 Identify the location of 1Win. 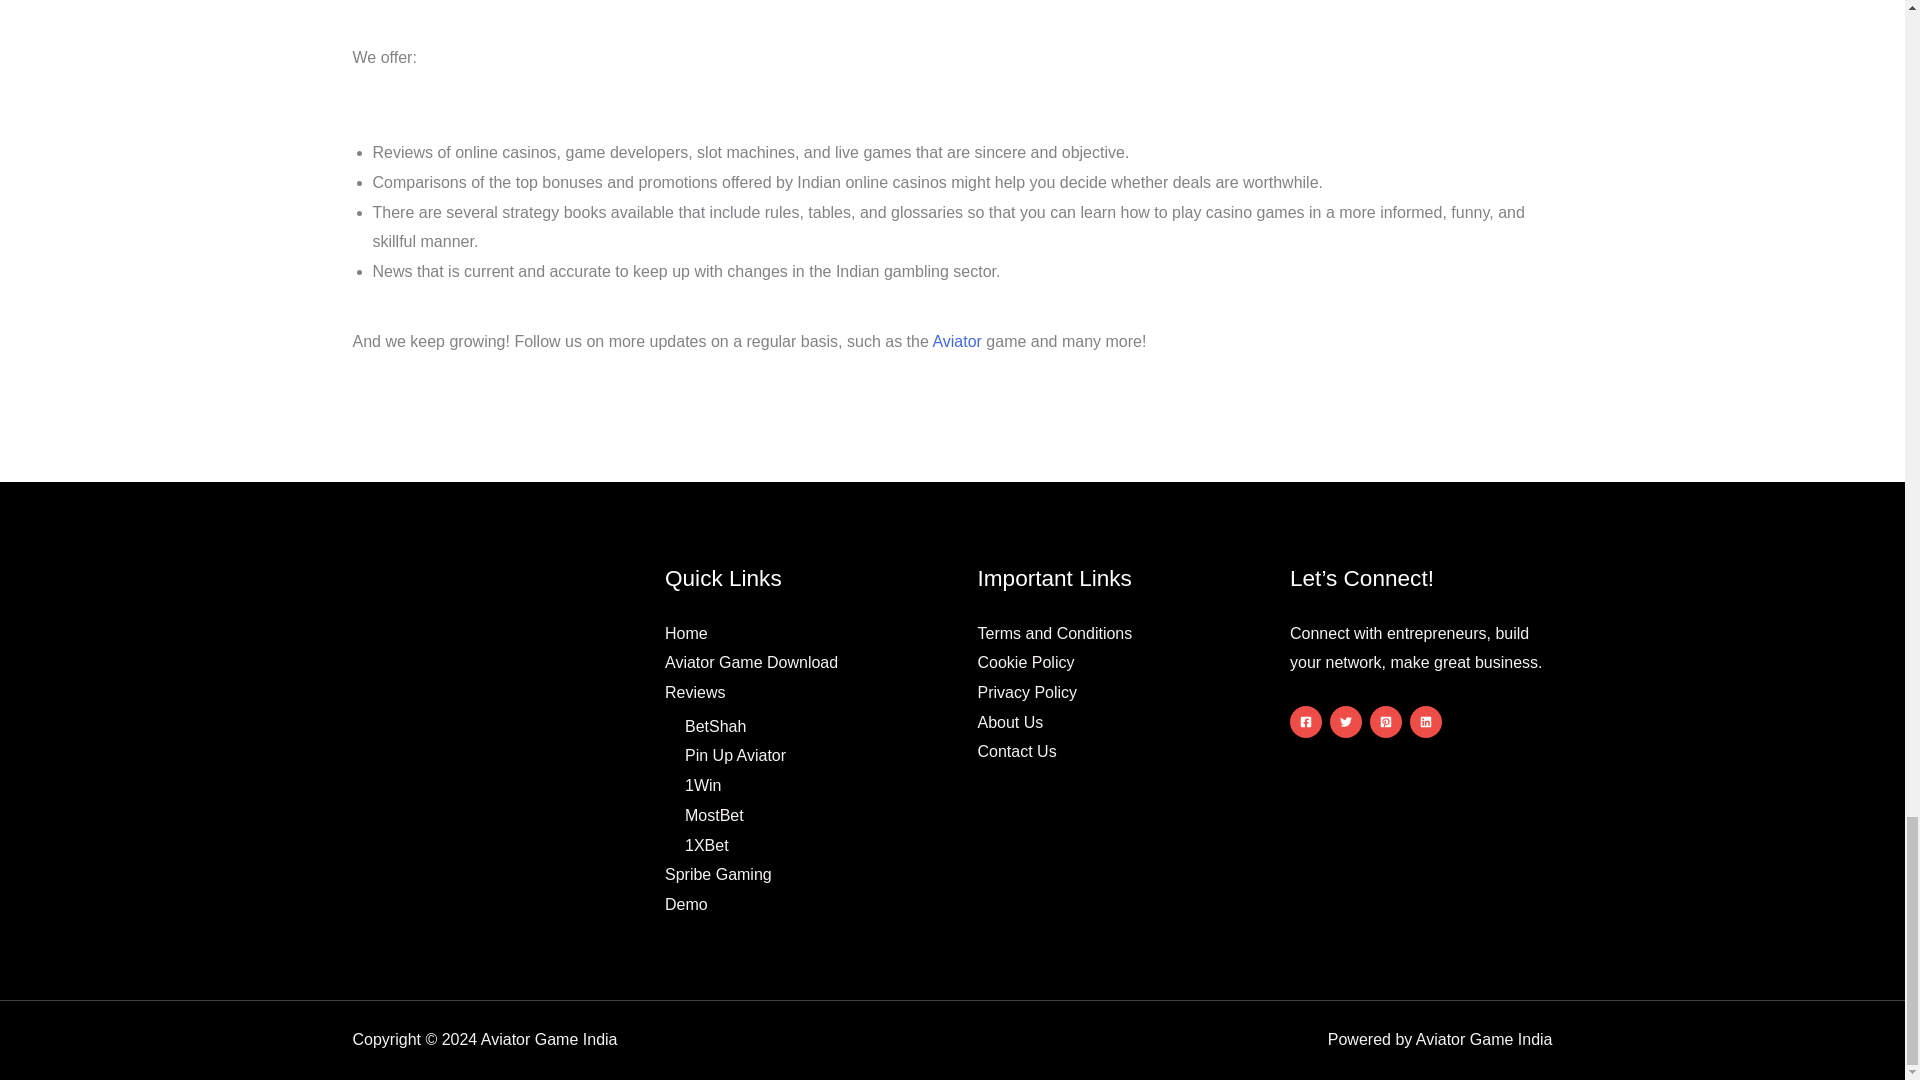
(703, 784).